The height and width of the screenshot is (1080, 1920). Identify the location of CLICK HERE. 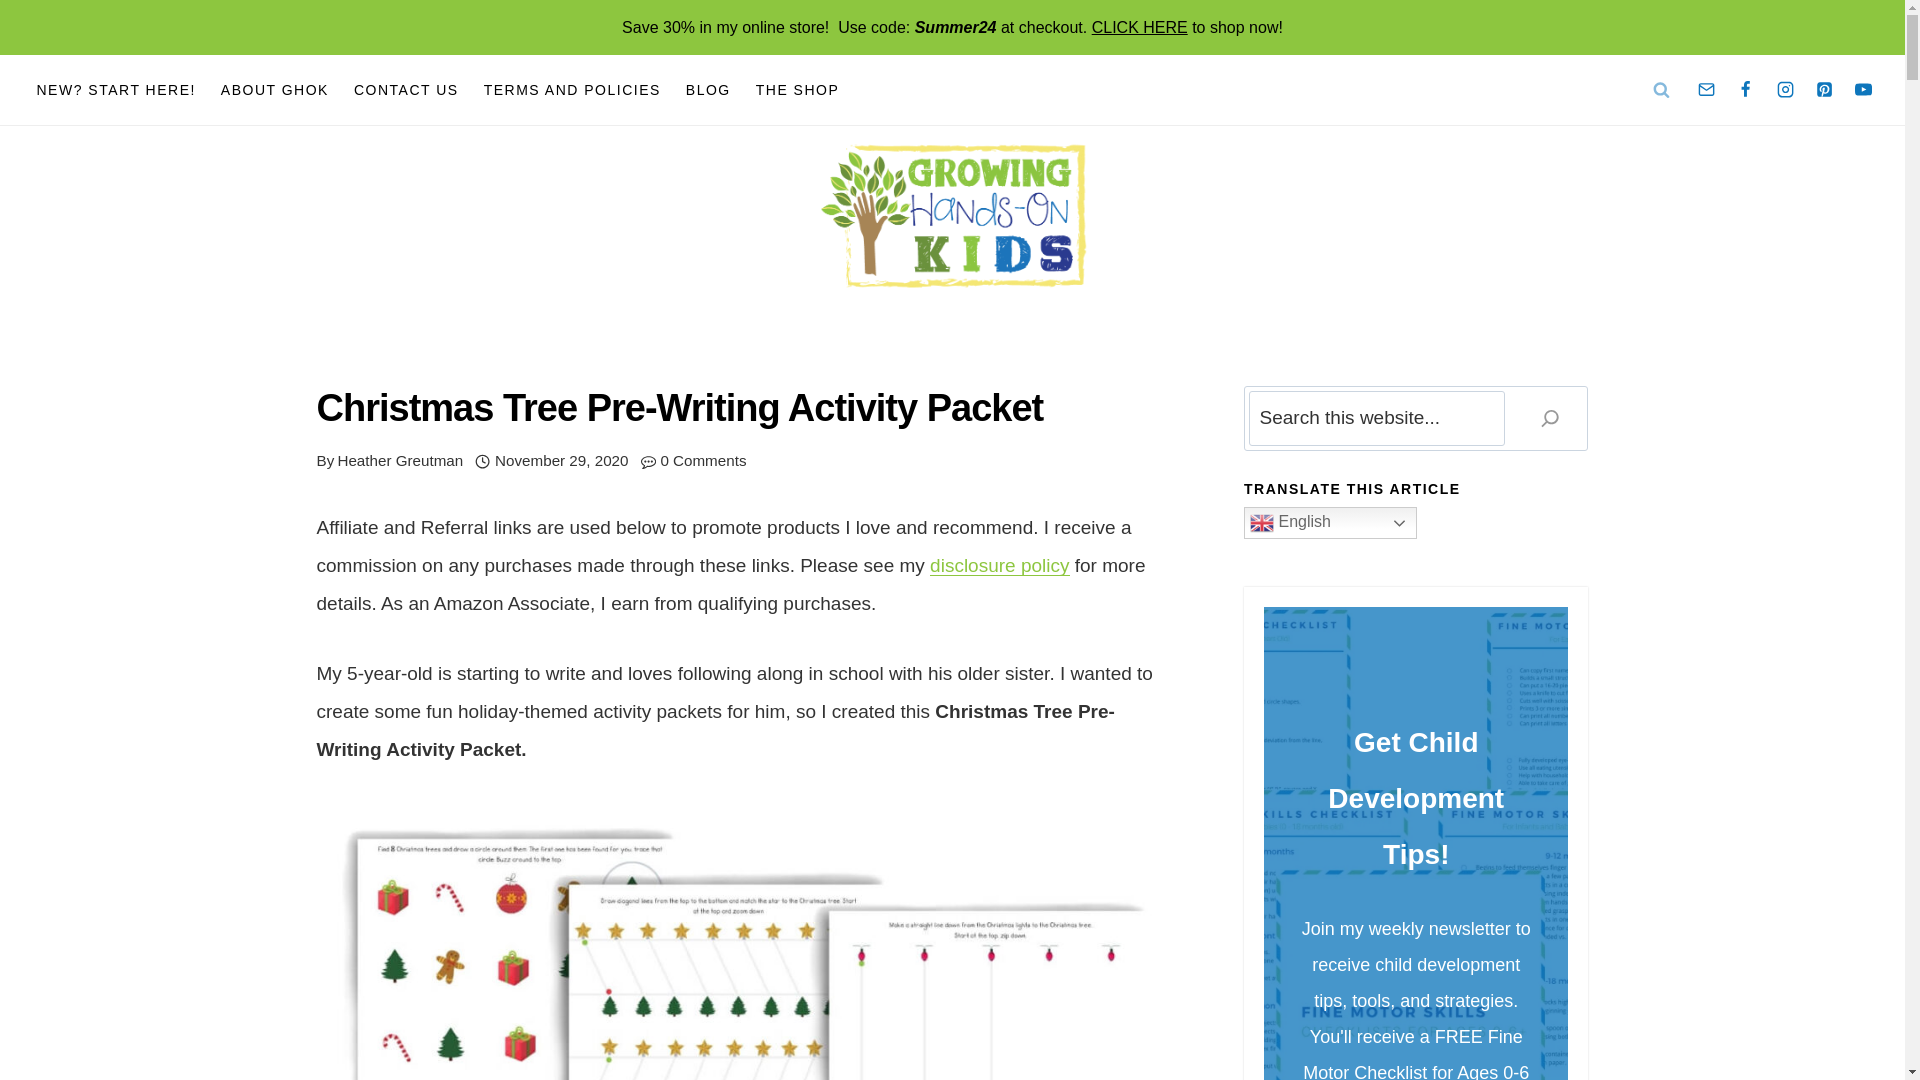
(1140, 26).